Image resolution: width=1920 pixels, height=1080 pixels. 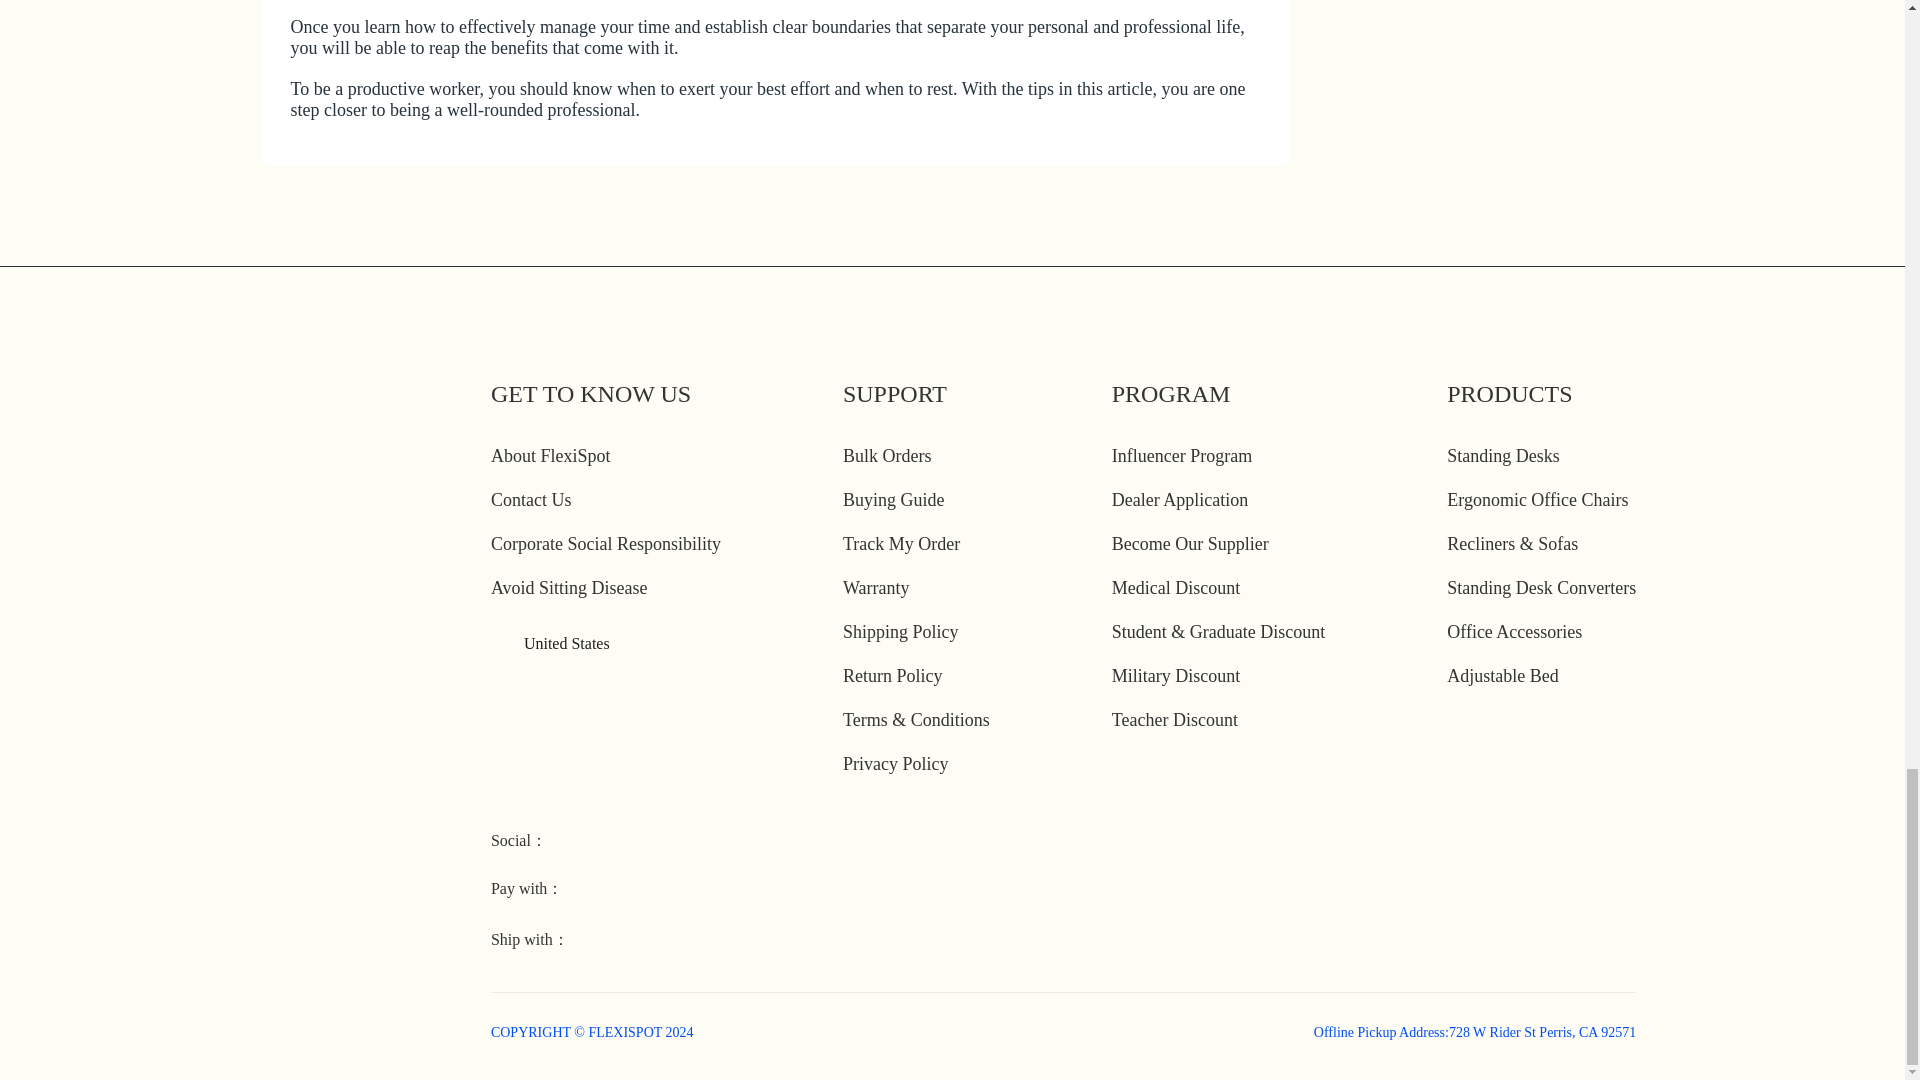 I want to click on Bulk Orders, so click(x=886, y=456).